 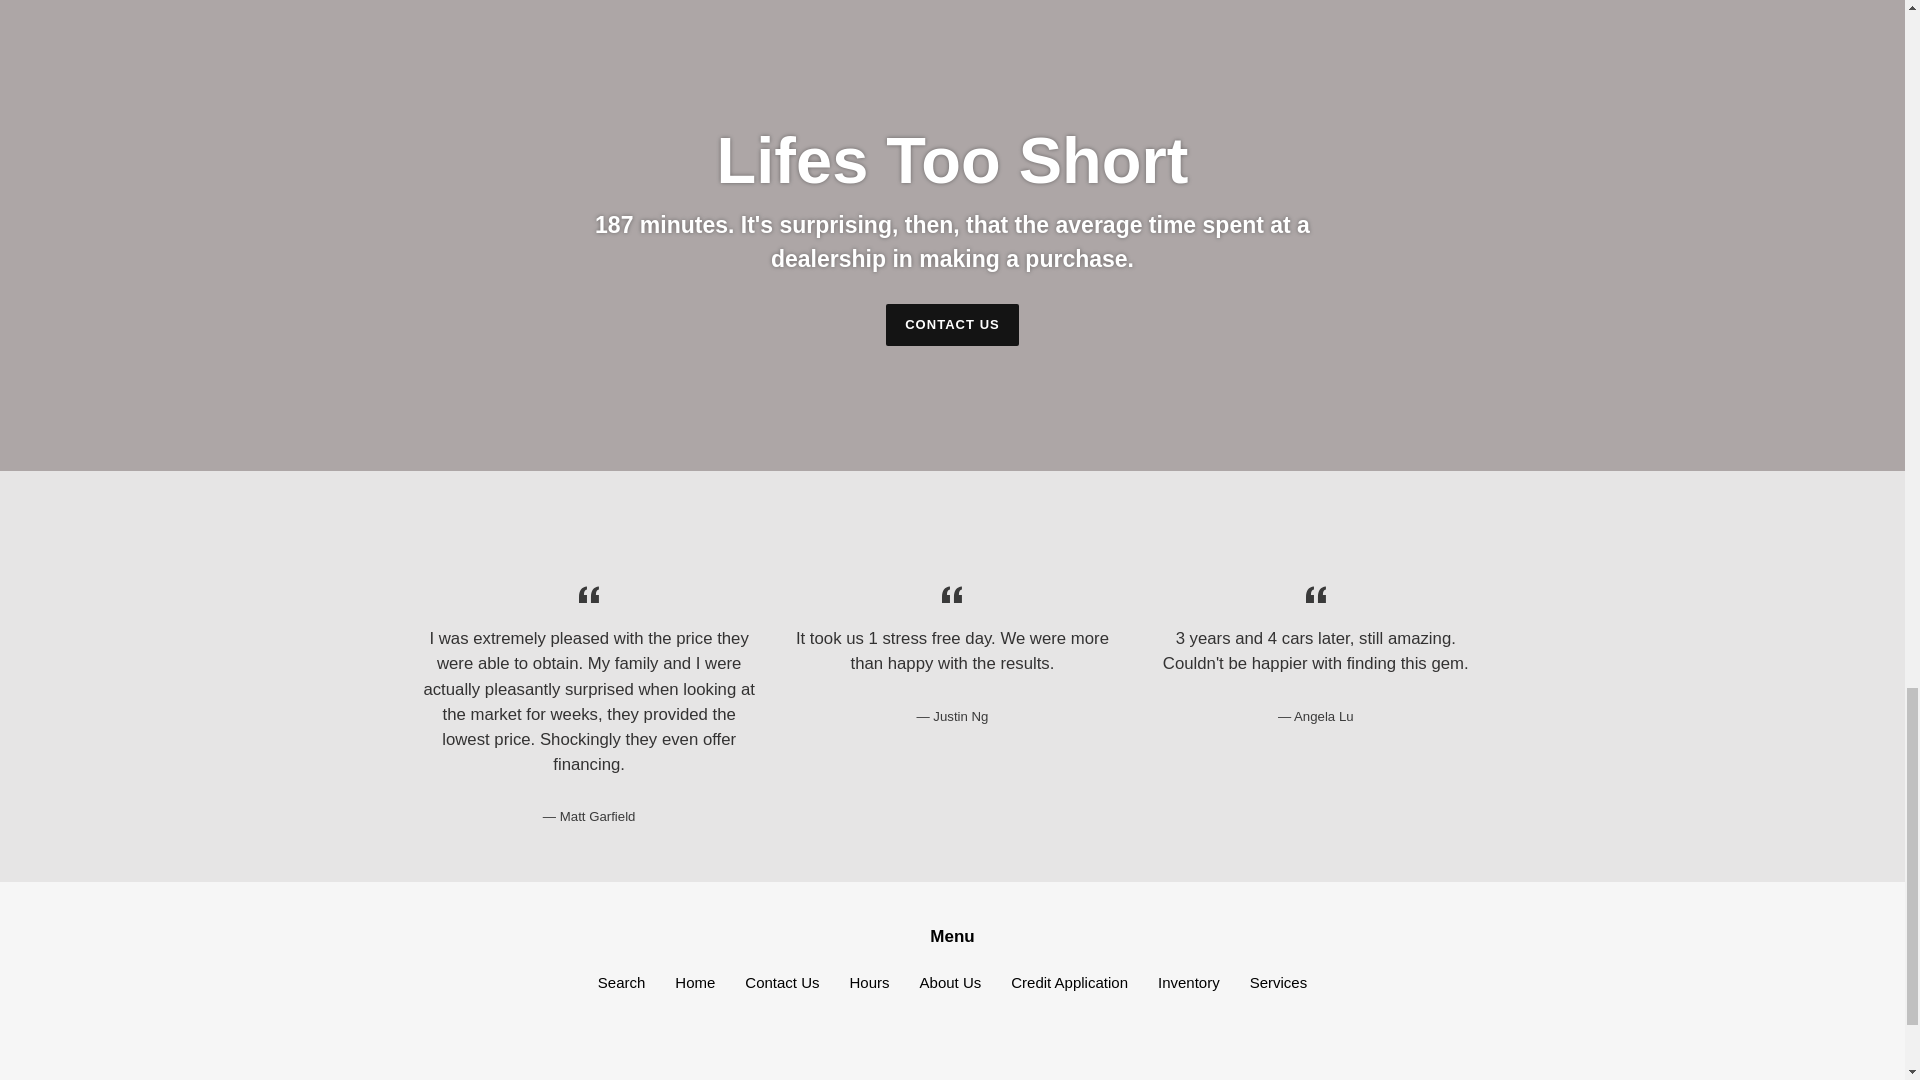 I want to click on Hours, so click(x=870, y=982).